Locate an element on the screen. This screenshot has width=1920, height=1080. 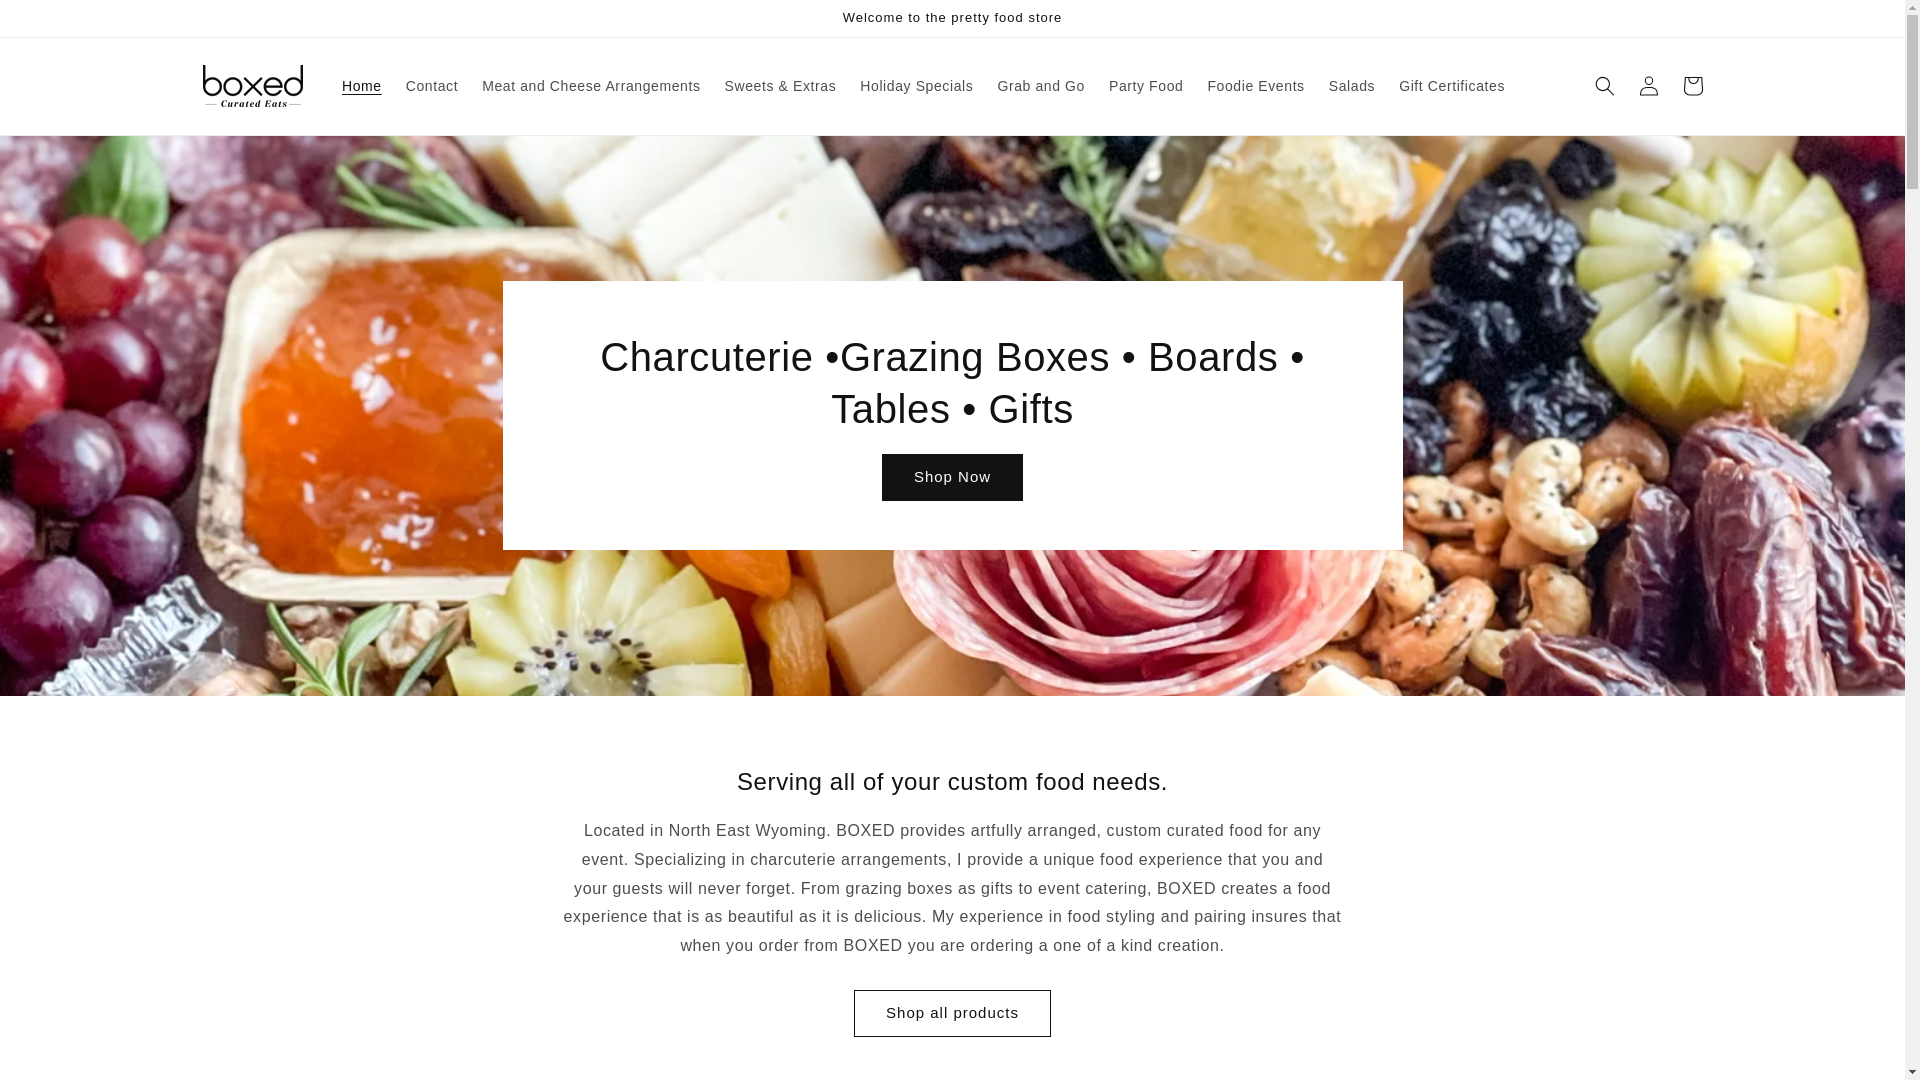
Contact is located at coordinates (432, 85).